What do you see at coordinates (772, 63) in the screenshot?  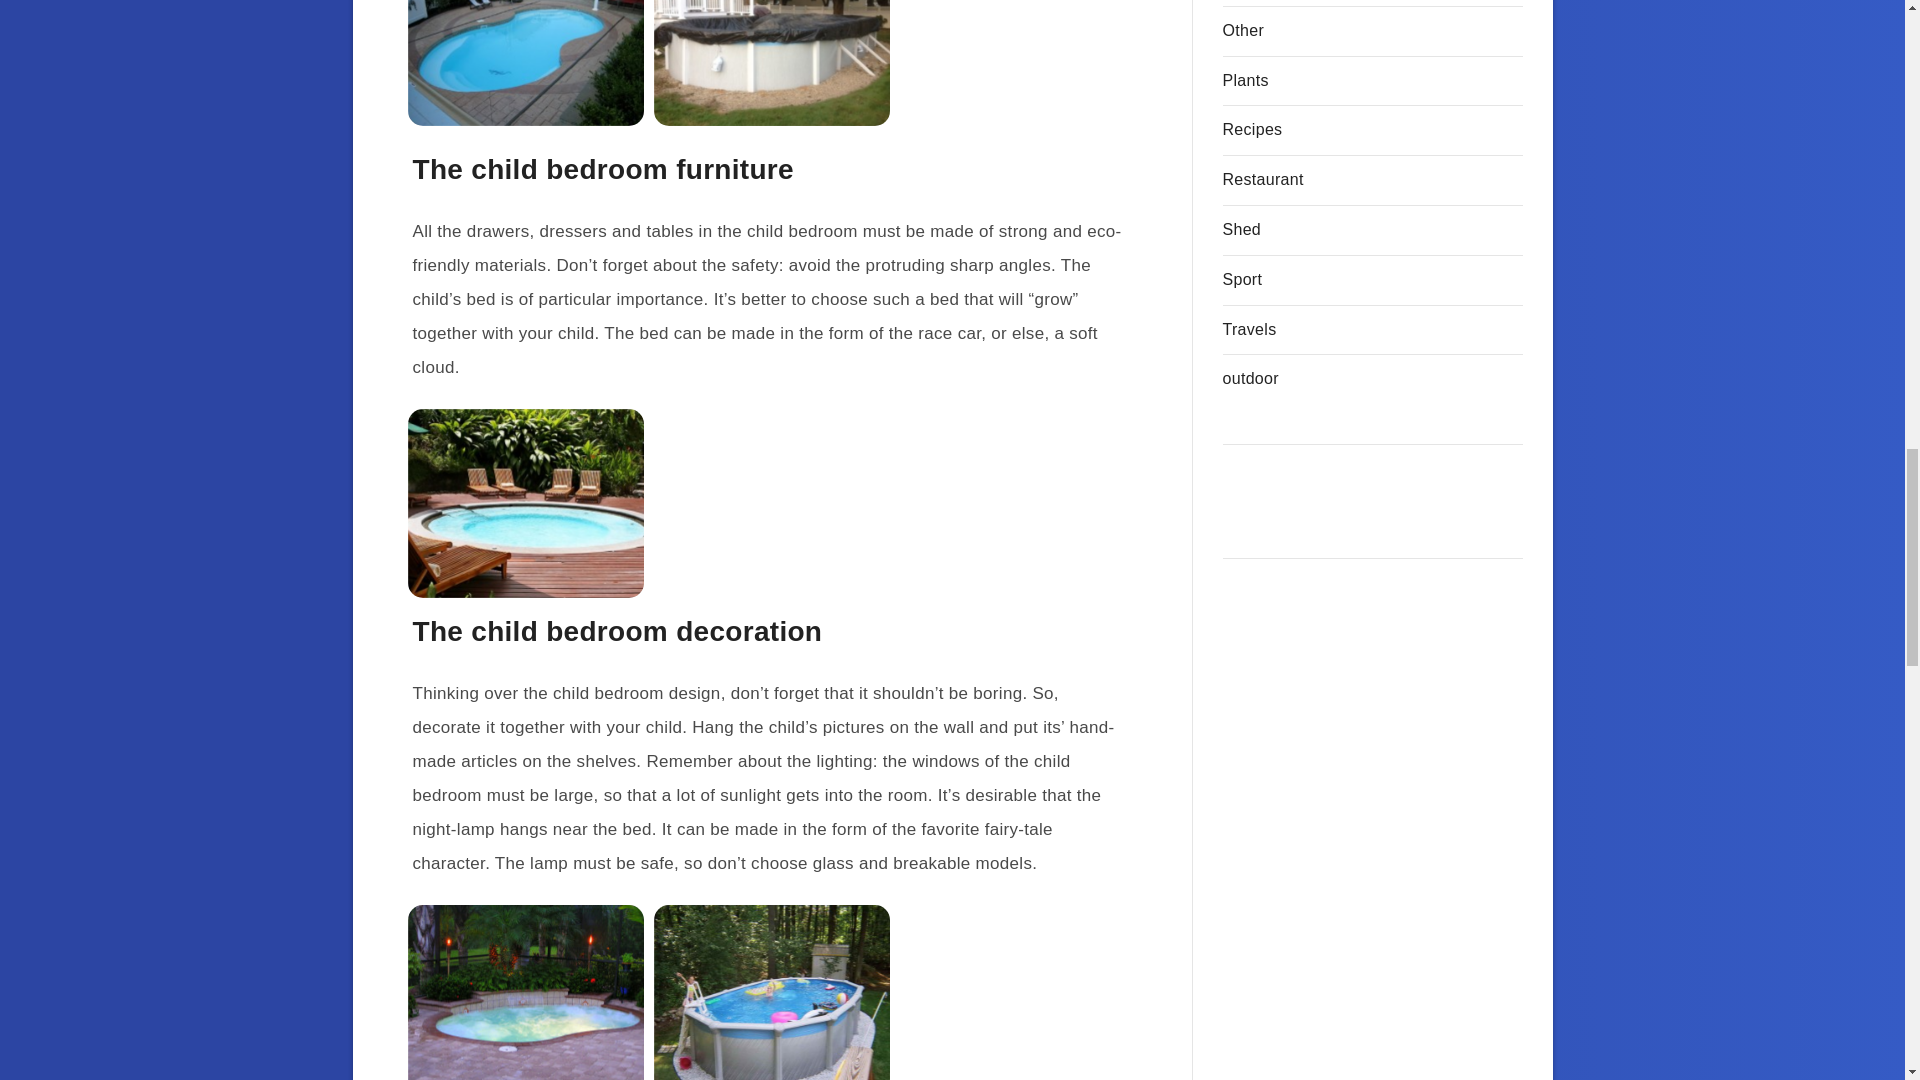 I see `above-ground-pool-closing` at bounding box center [772, 63].